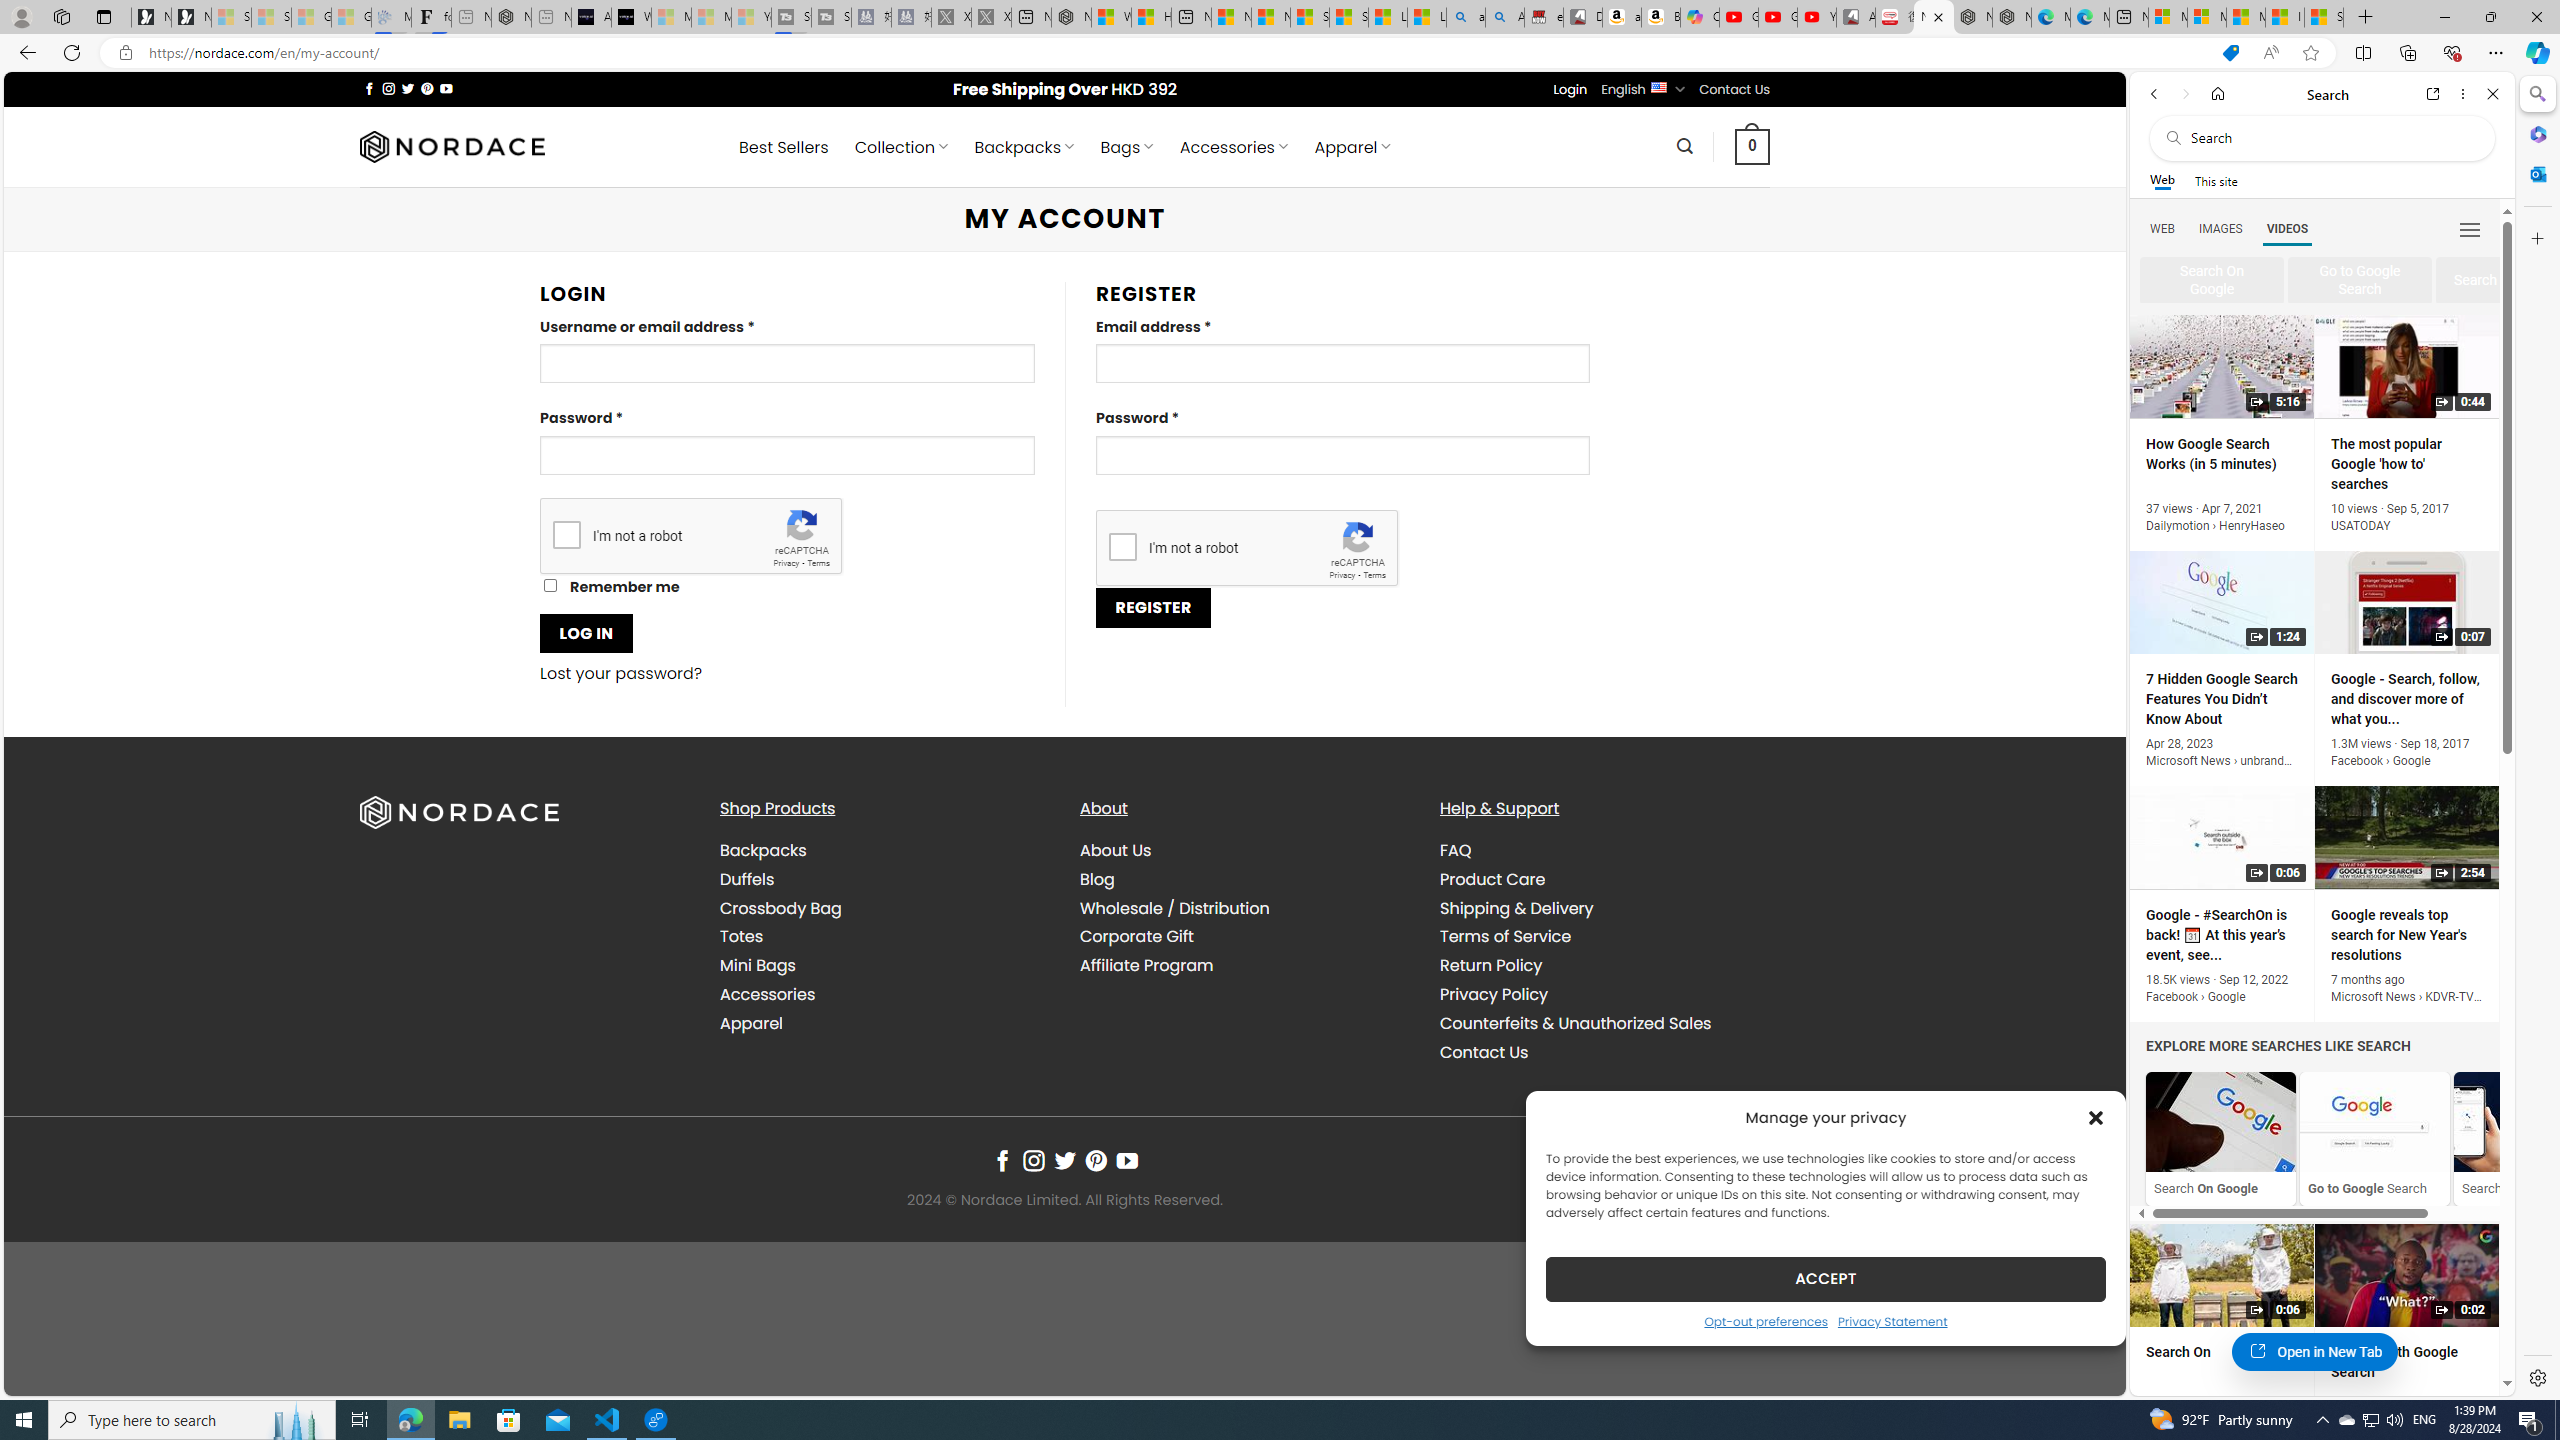 The width and height of the screenshot is (2560, 1440). What do you see at coordinates (2163, 180) in the screenshot?
I see `Web scope` at bounding box center [2163, 180].